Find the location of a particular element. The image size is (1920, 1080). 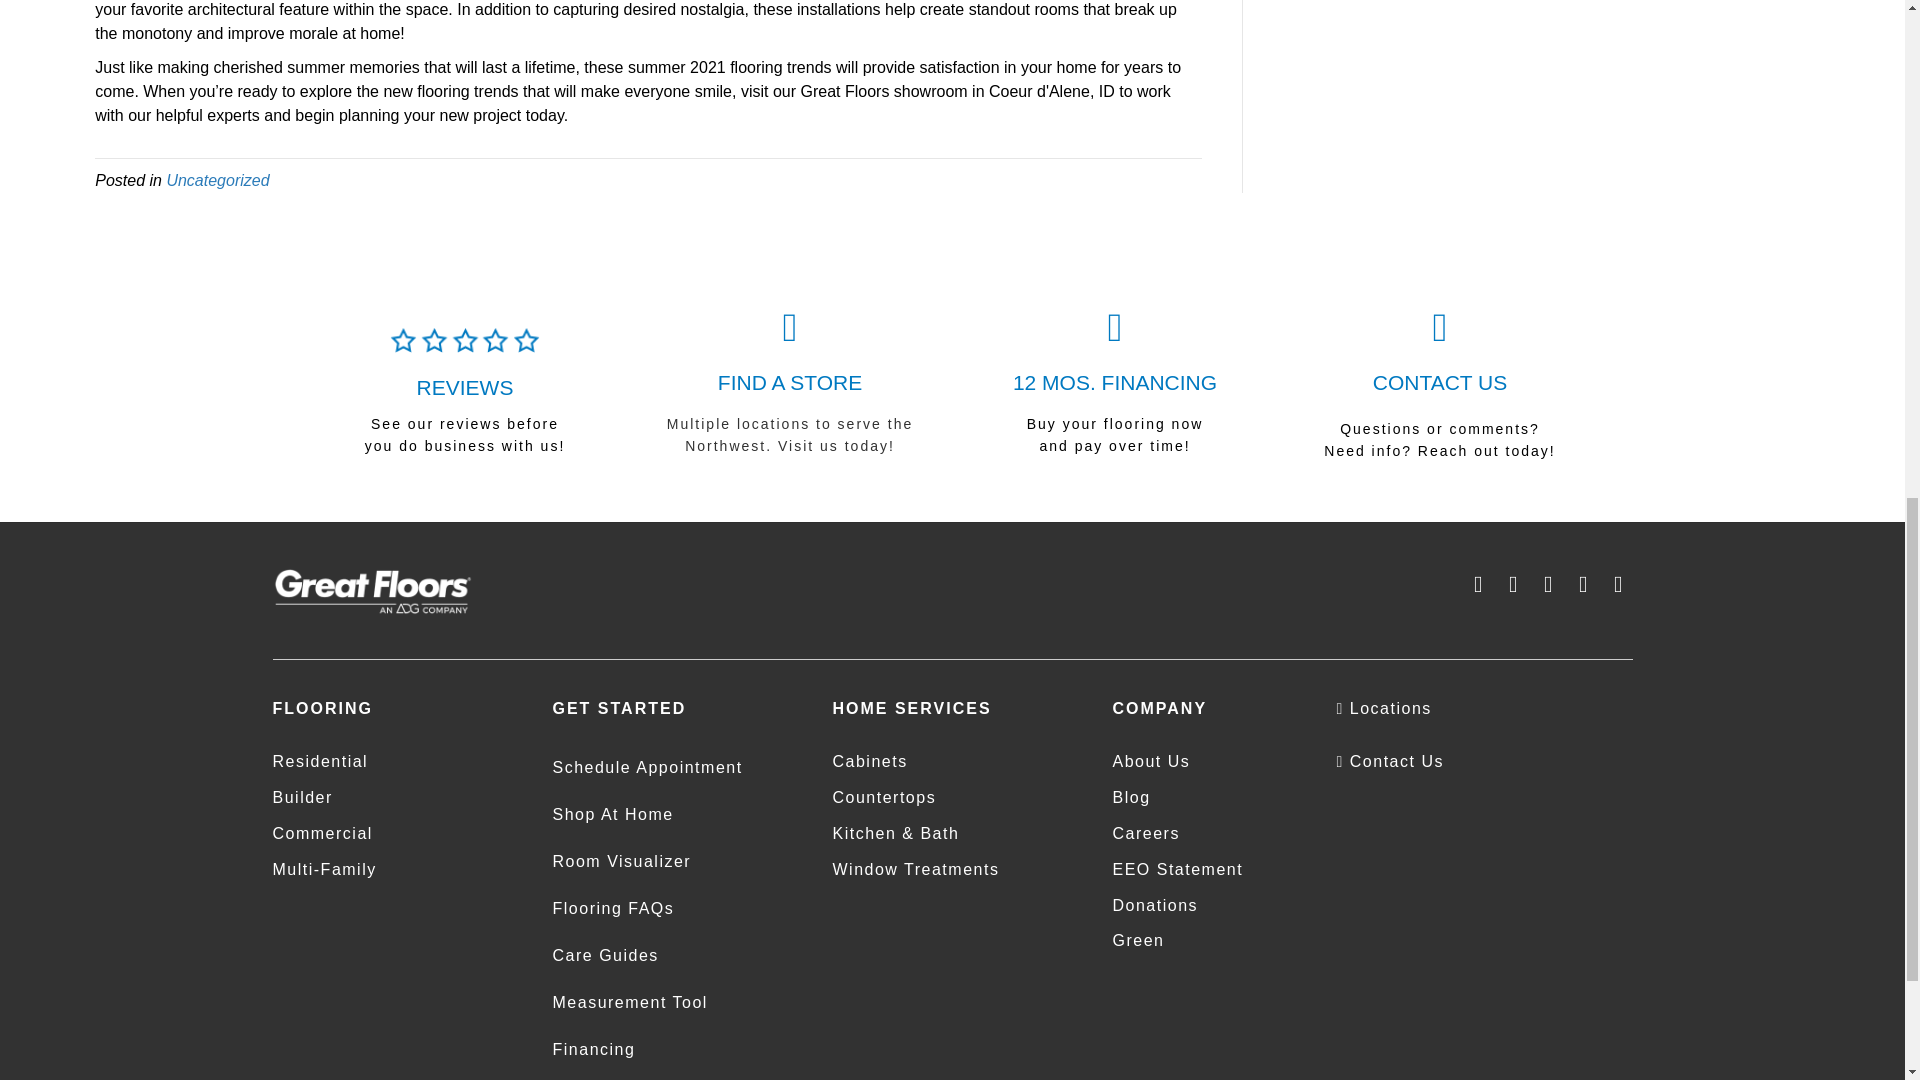

white-gf-logo is located at coordinates (372, 591).